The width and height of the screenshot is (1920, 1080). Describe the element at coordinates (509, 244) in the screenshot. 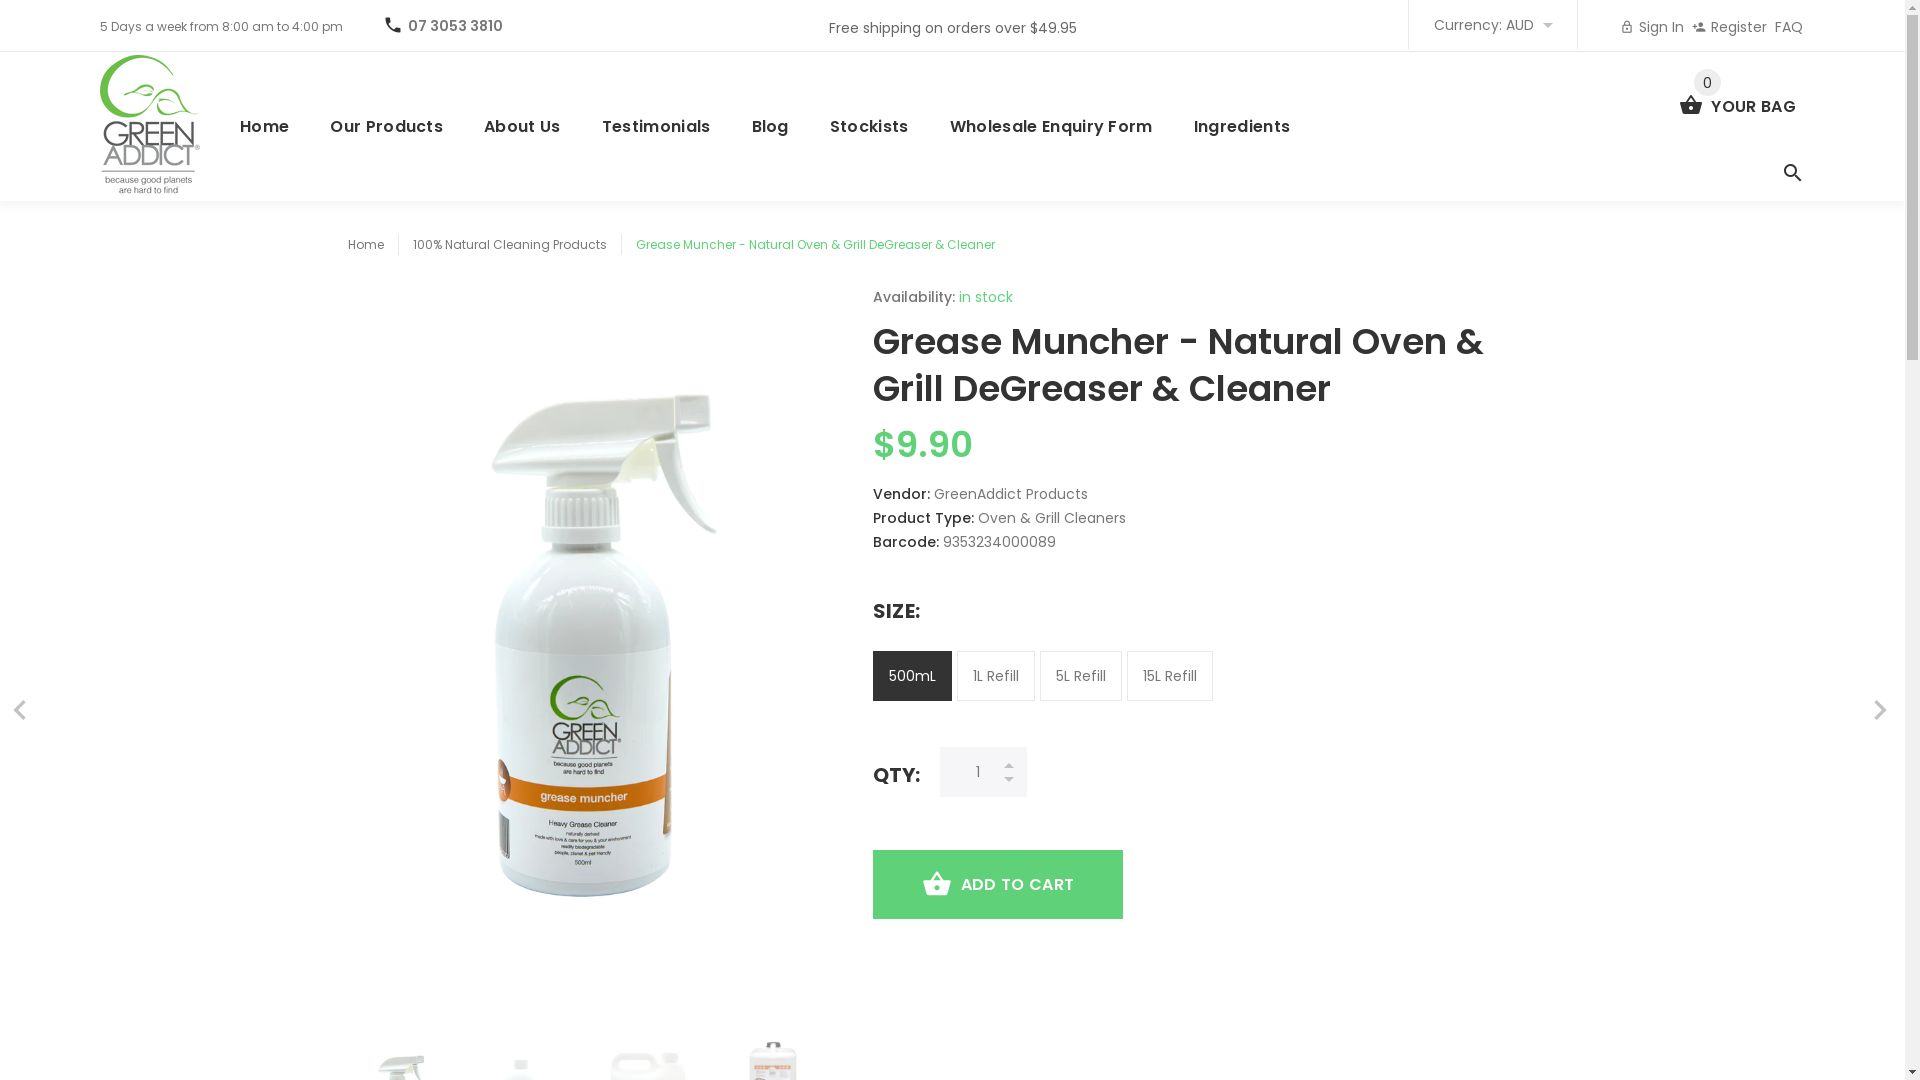

I see `100% Natural Cleaning Products` at that location.